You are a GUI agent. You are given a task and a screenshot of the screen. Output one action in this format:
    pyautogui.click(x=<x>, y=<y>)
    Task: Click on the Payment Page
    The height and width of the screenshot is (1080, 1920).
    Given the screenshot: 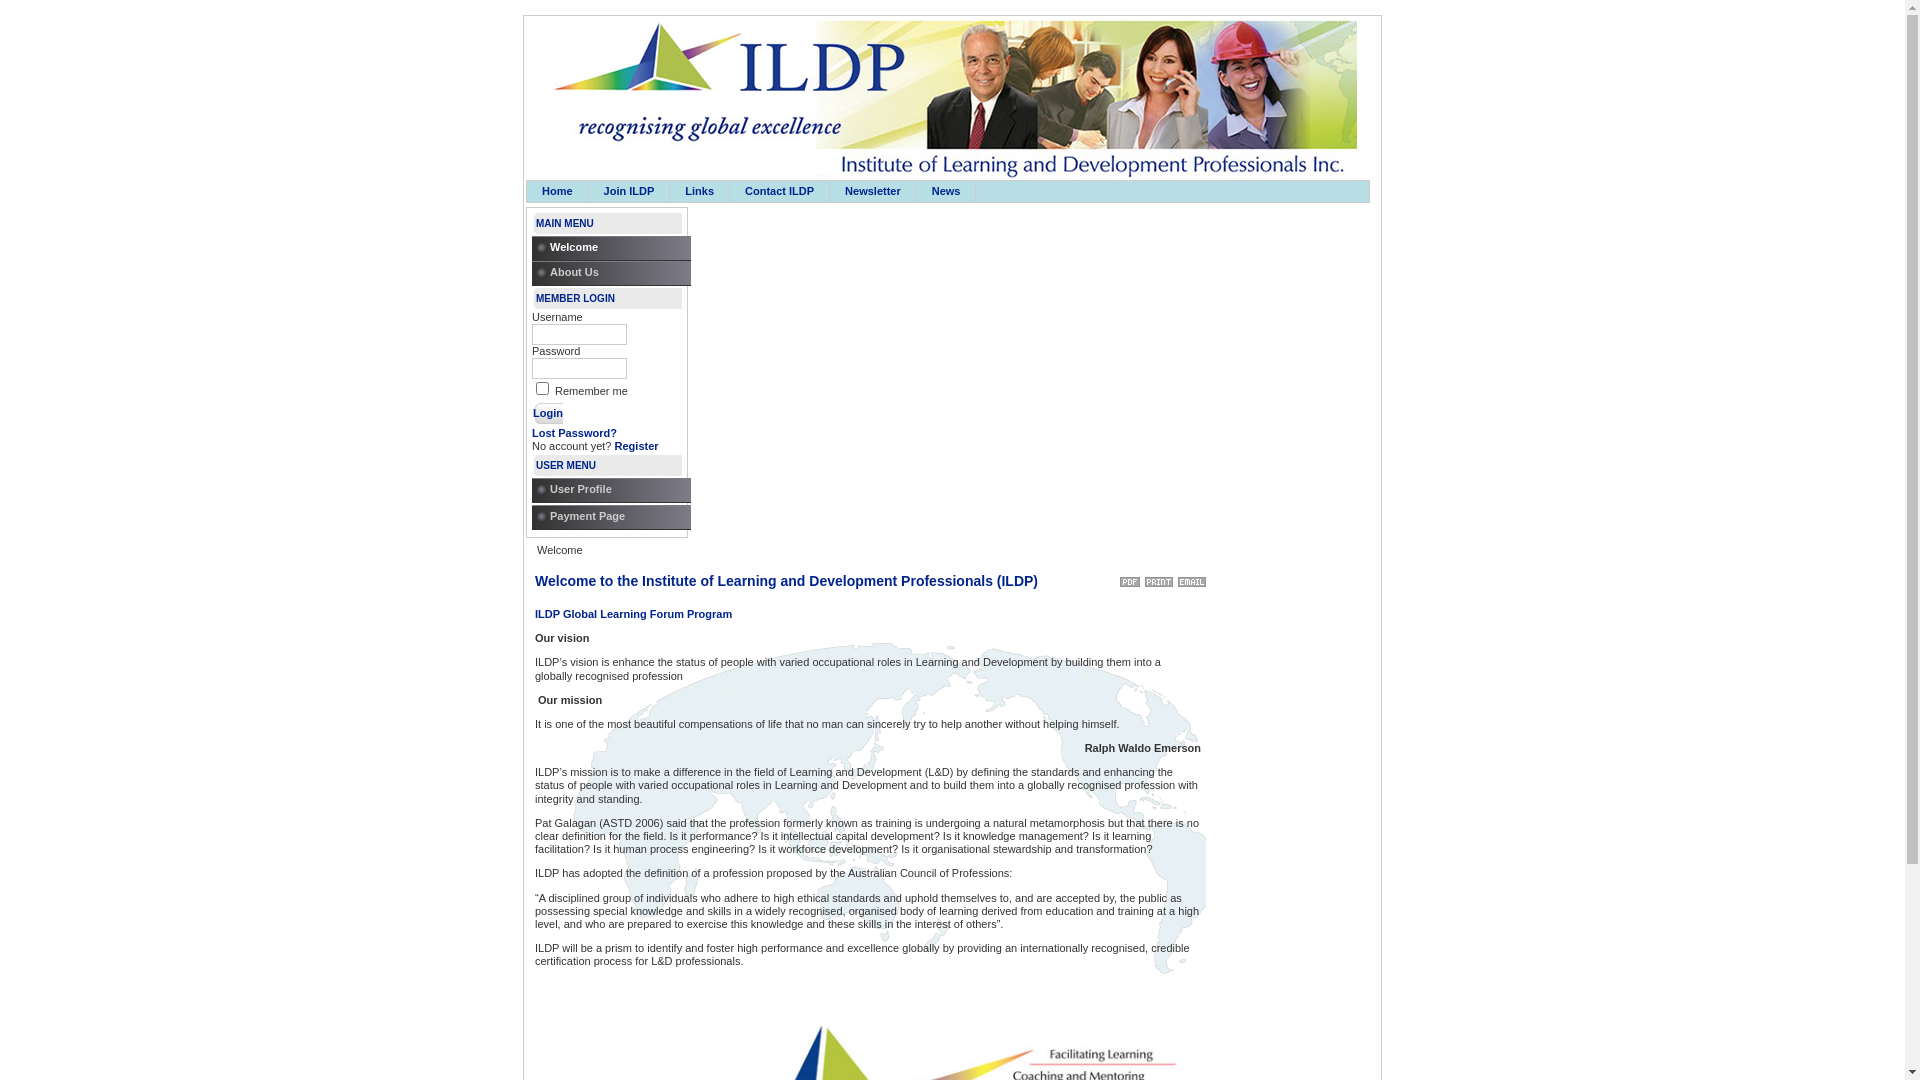 What is the action you would take?
    pyautogui.click(x=616, y=518)
    